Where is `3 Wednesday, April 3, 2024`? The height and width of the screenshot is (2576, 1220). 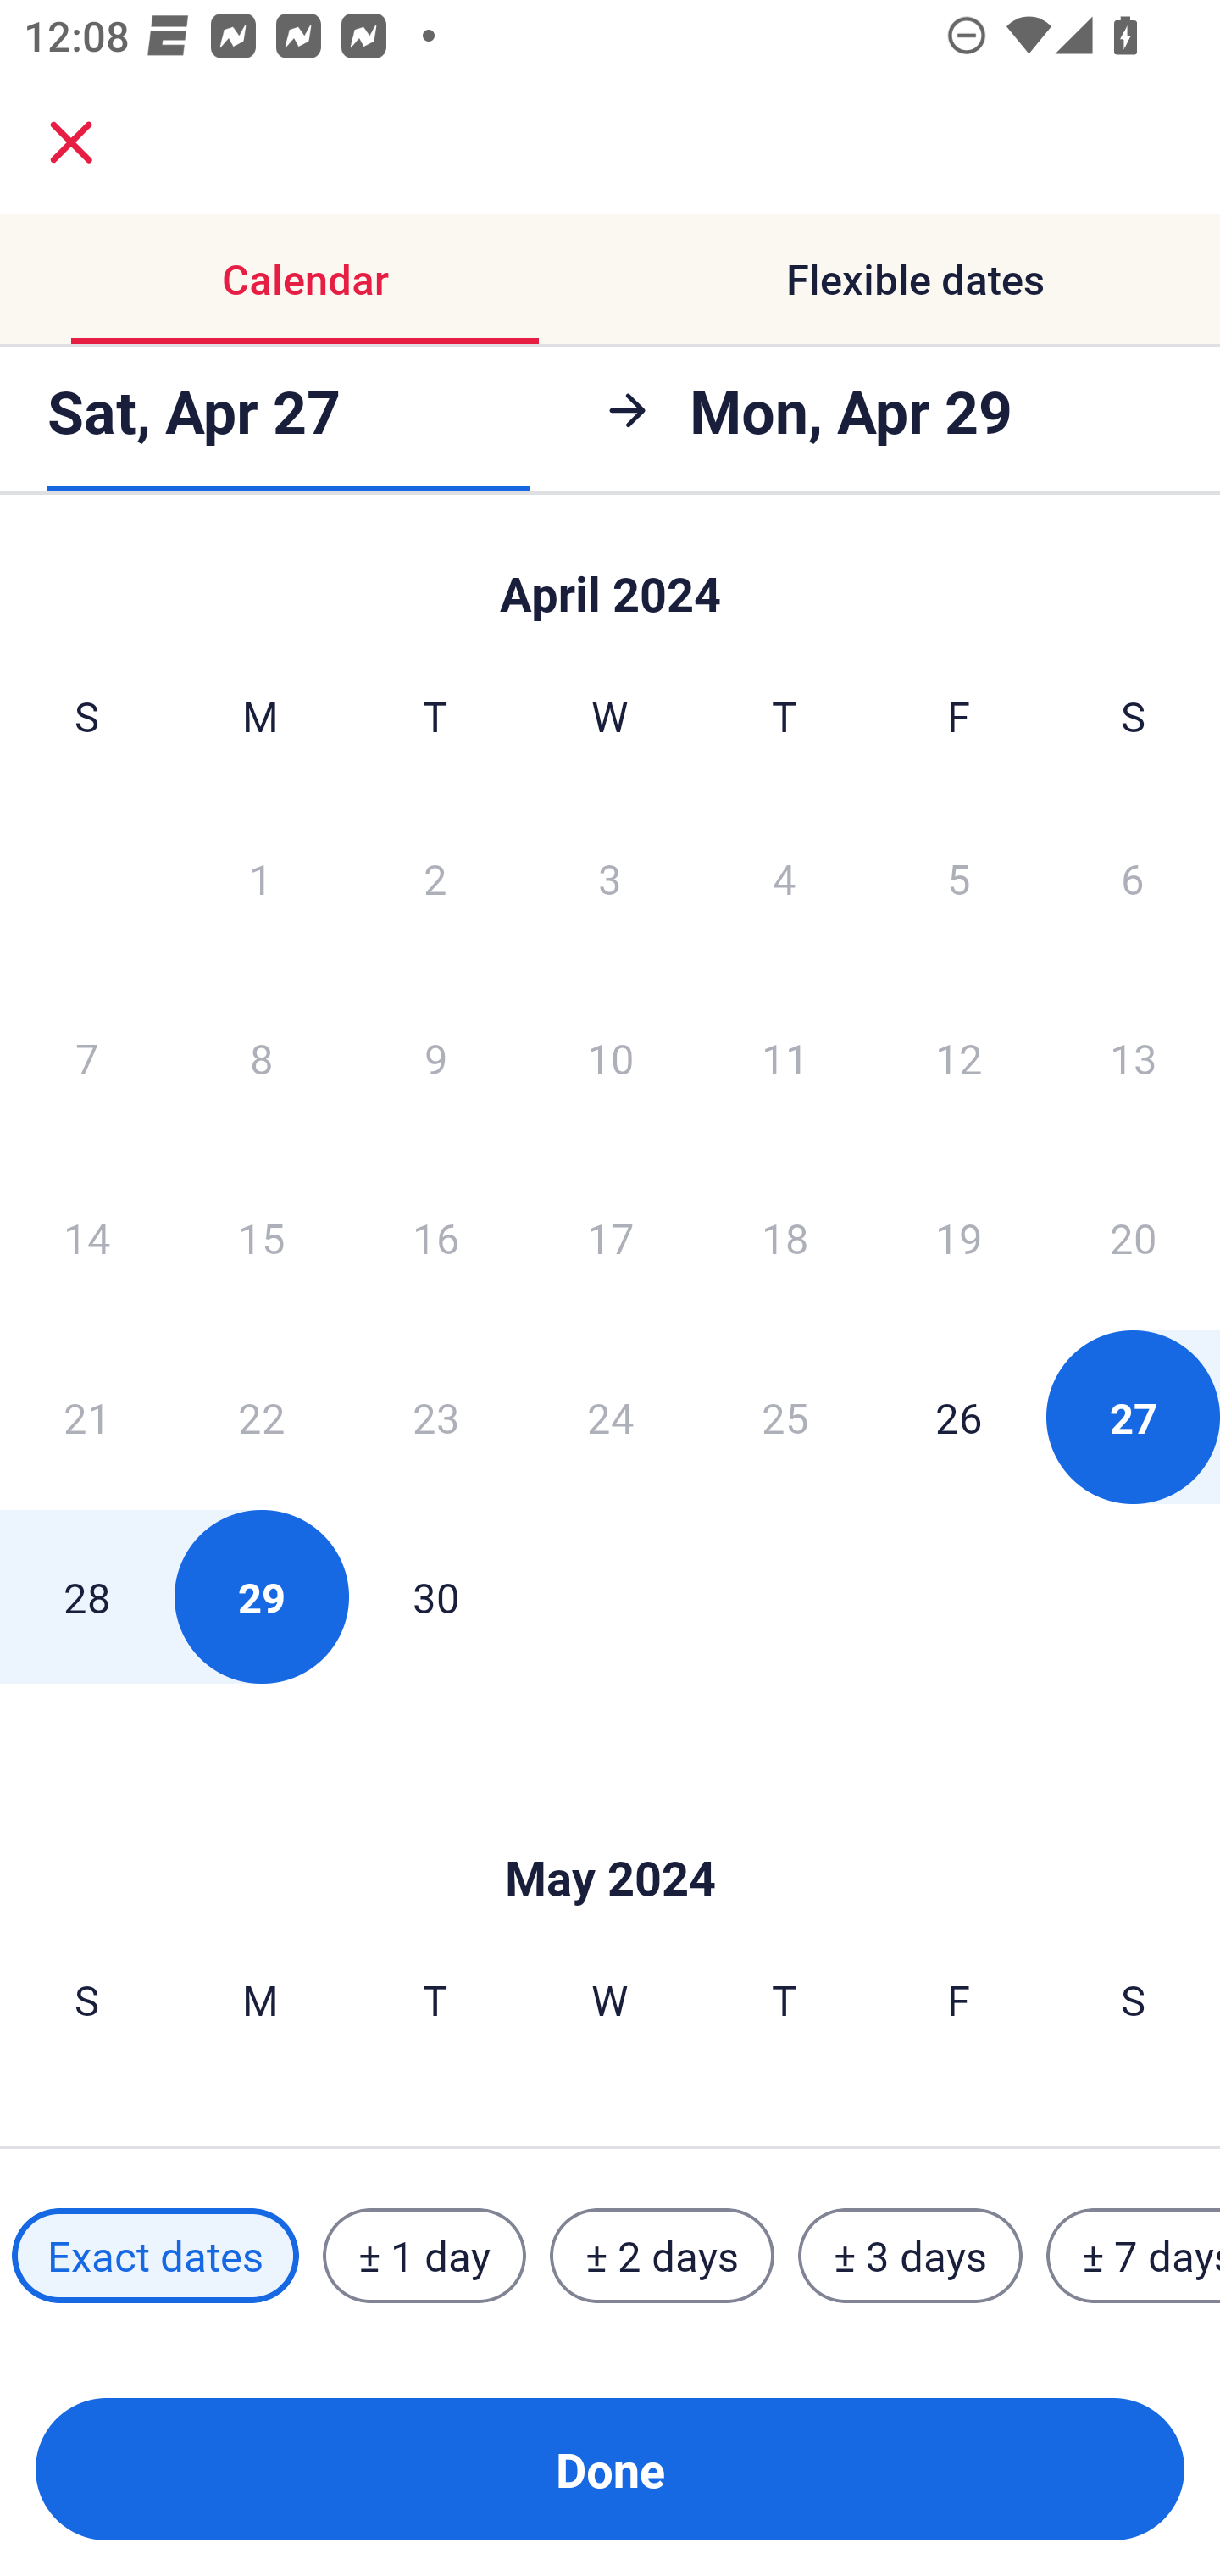 3 Wednesday, April 3, 2024 is located at coordinates (610, 878).